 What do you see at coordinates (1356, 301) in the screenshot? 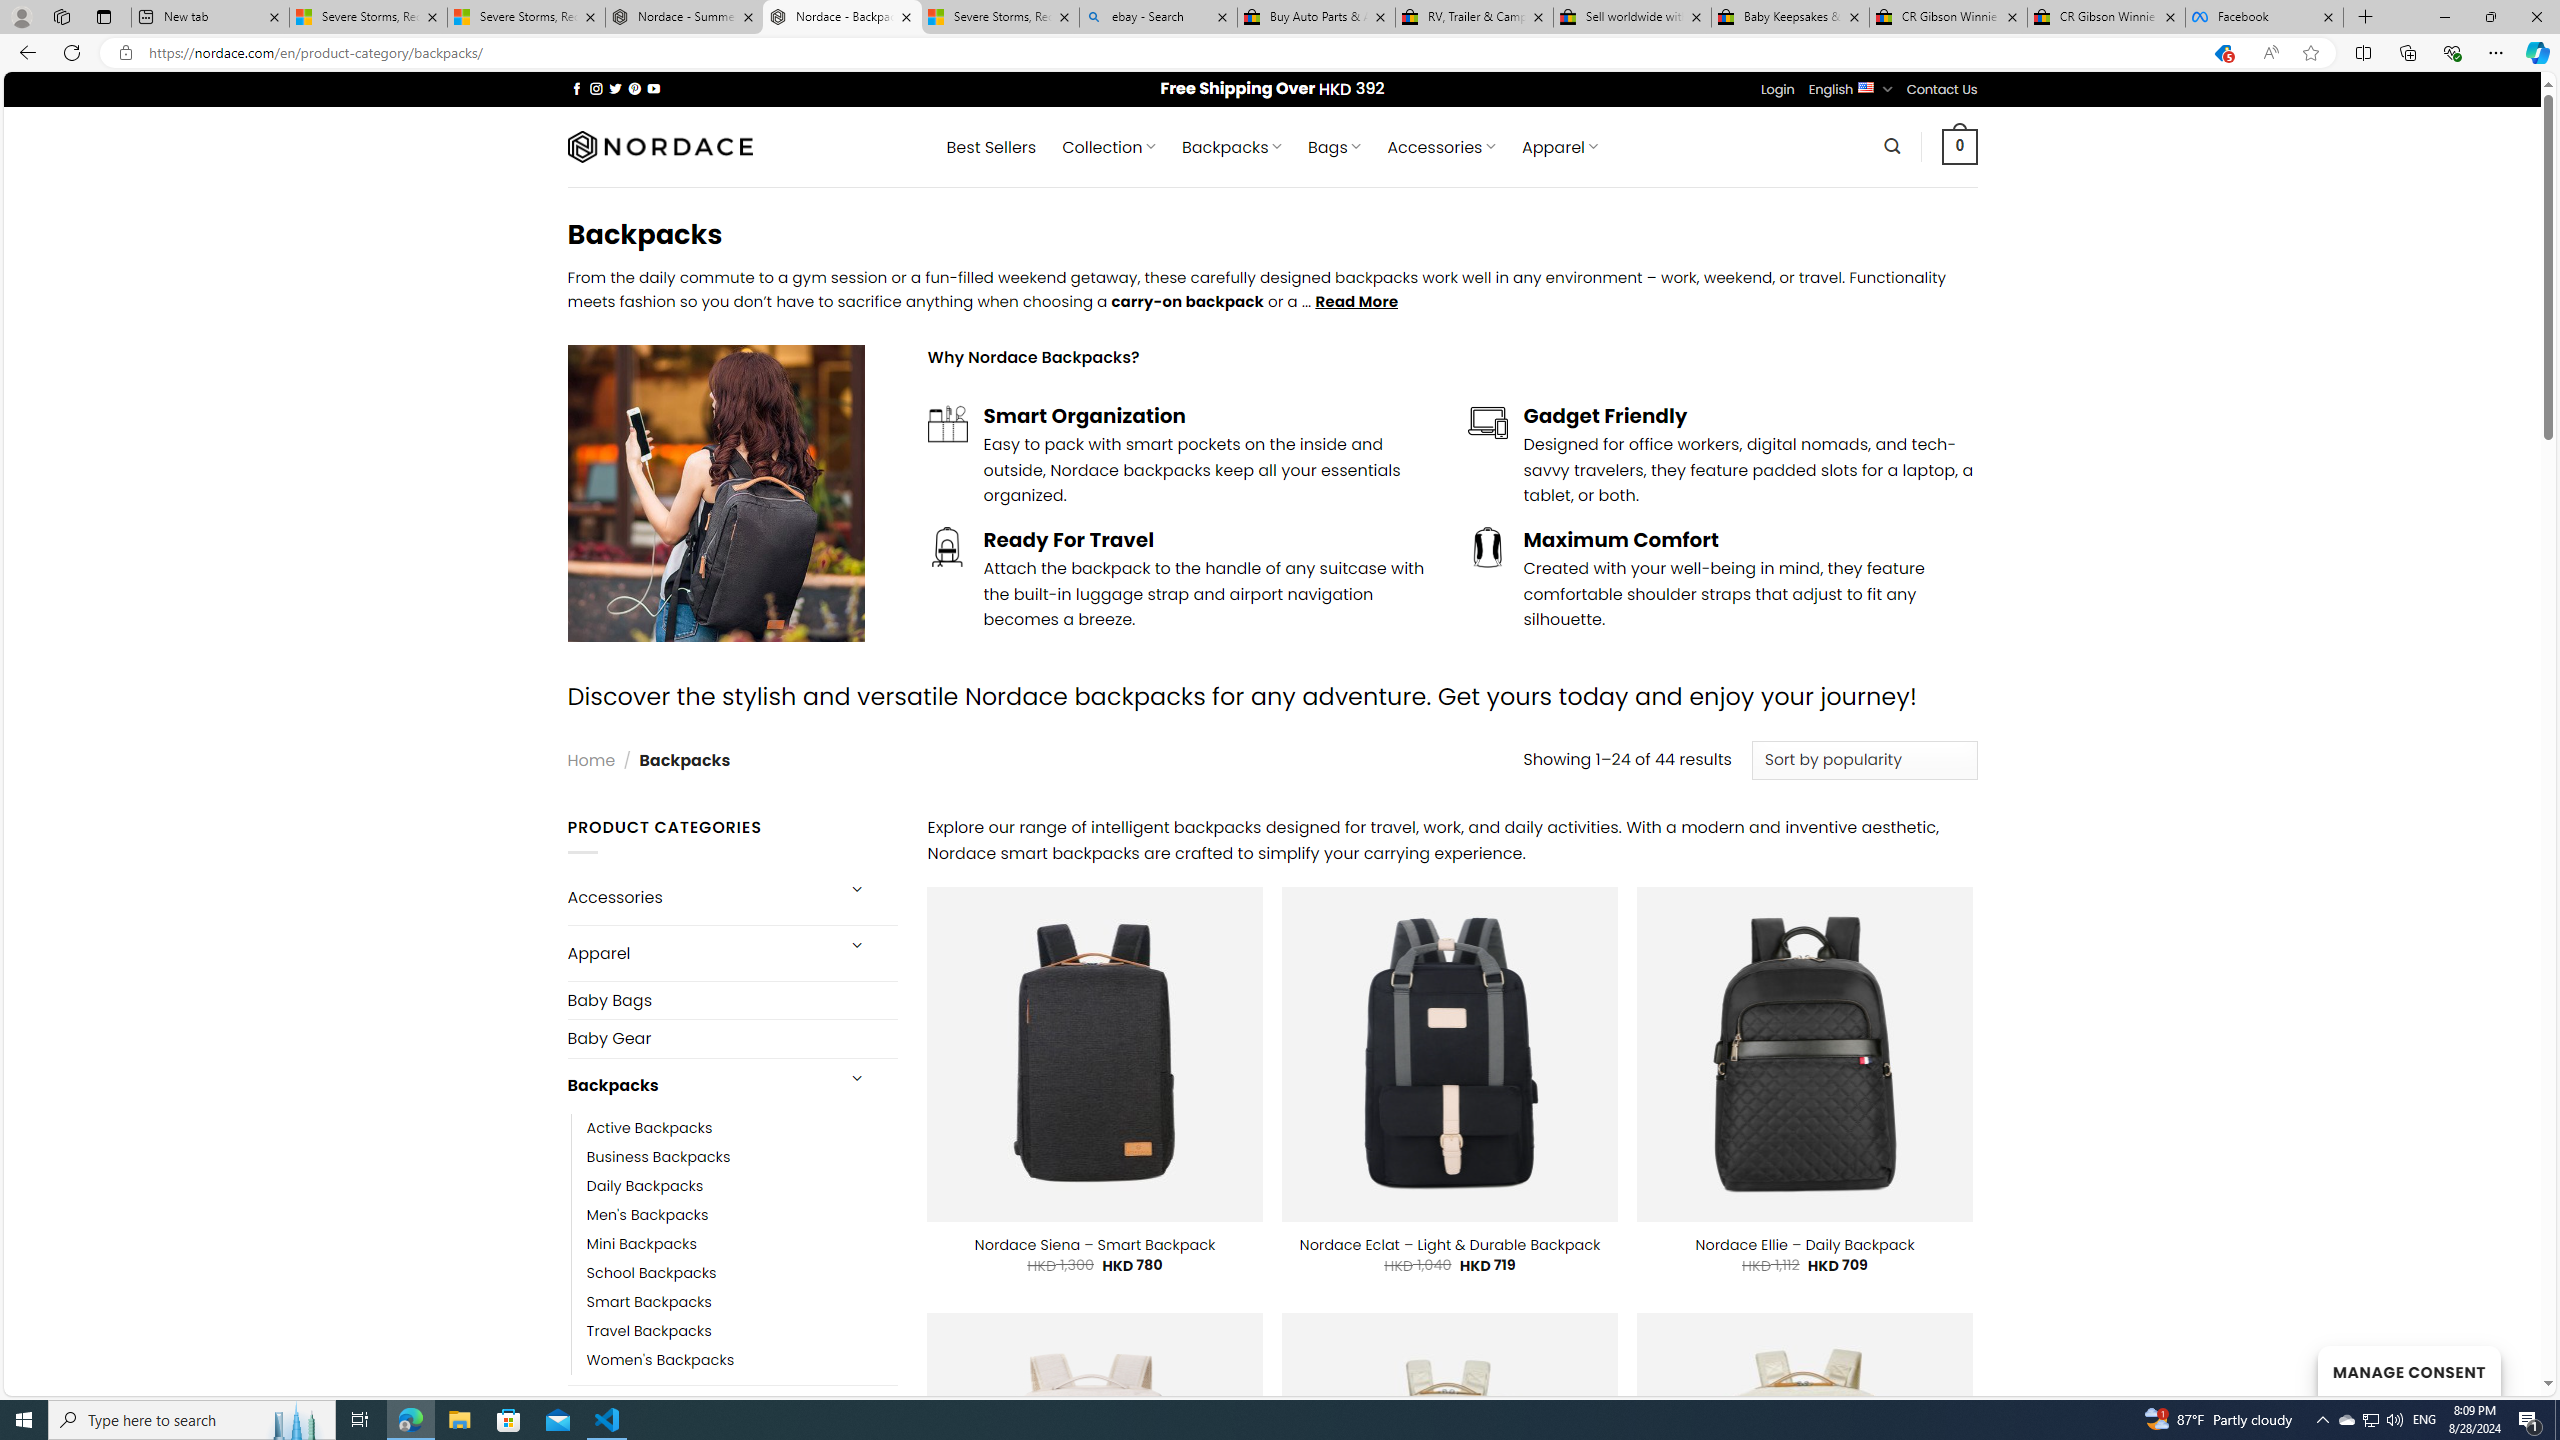
I see `Read More` at bounding box center [1356, 301].